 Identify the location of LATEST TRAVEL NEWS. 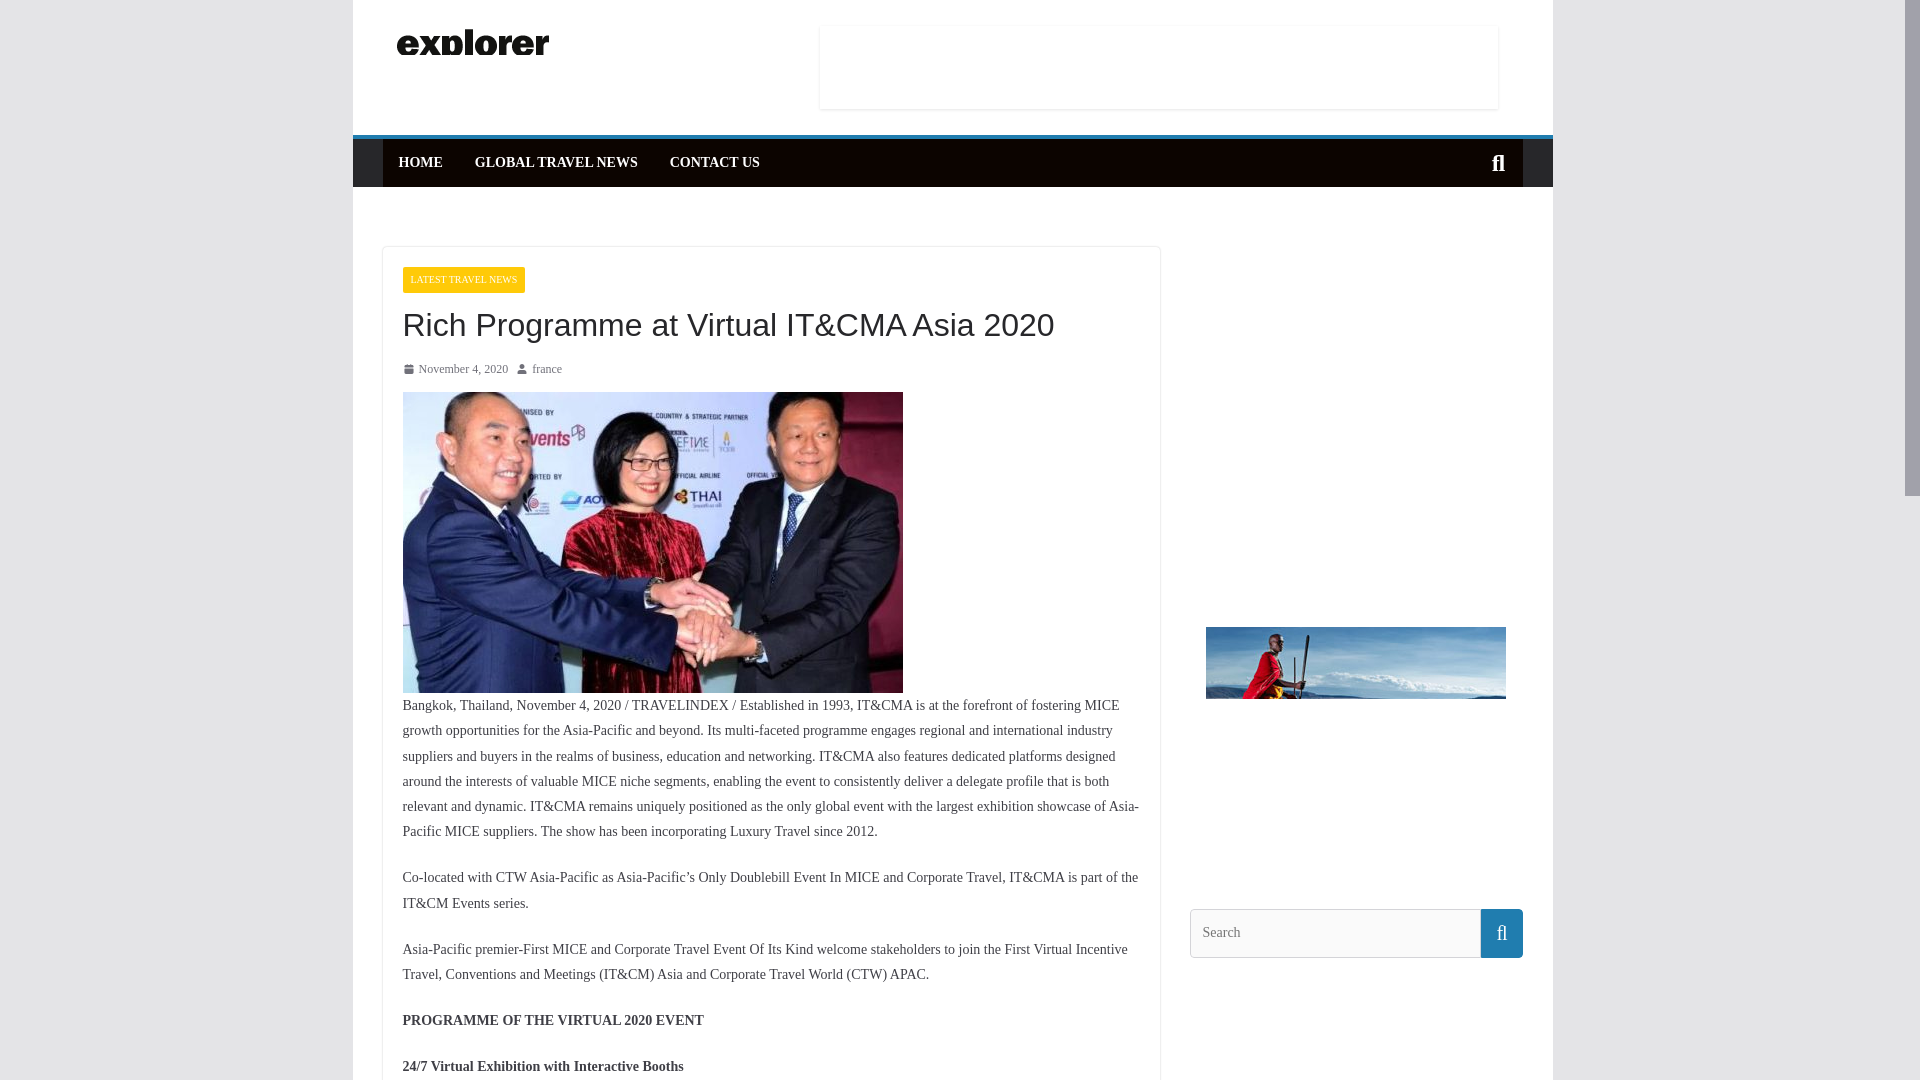
(462, 279).